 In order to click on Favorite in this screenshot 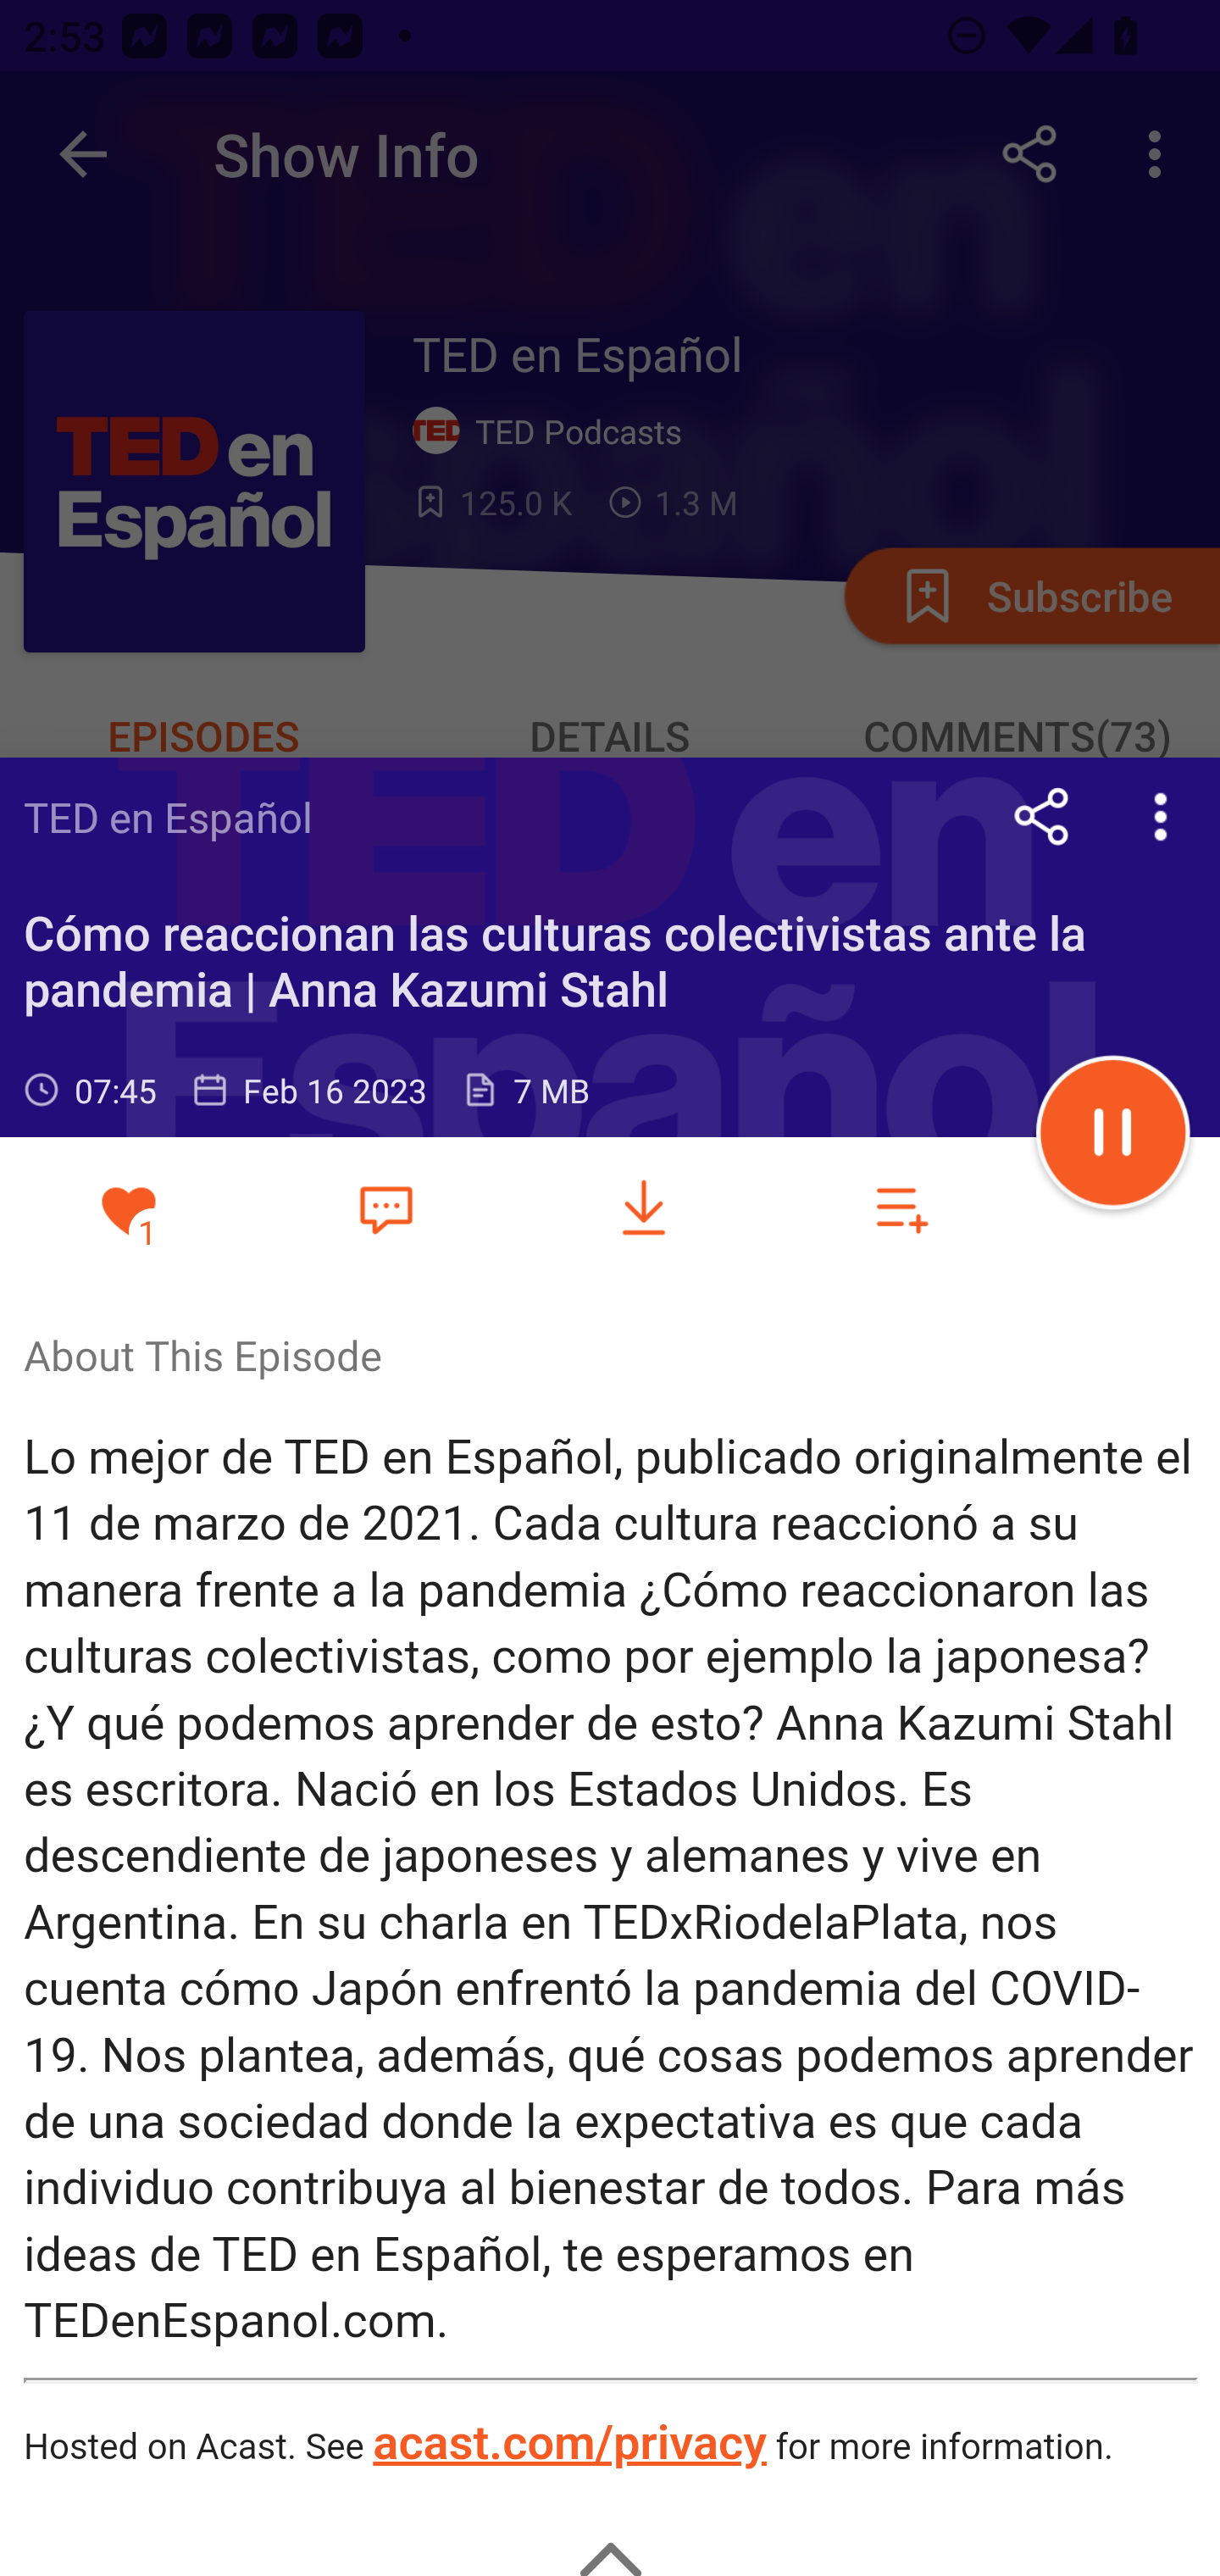, I will do `click(385, 1207)`.